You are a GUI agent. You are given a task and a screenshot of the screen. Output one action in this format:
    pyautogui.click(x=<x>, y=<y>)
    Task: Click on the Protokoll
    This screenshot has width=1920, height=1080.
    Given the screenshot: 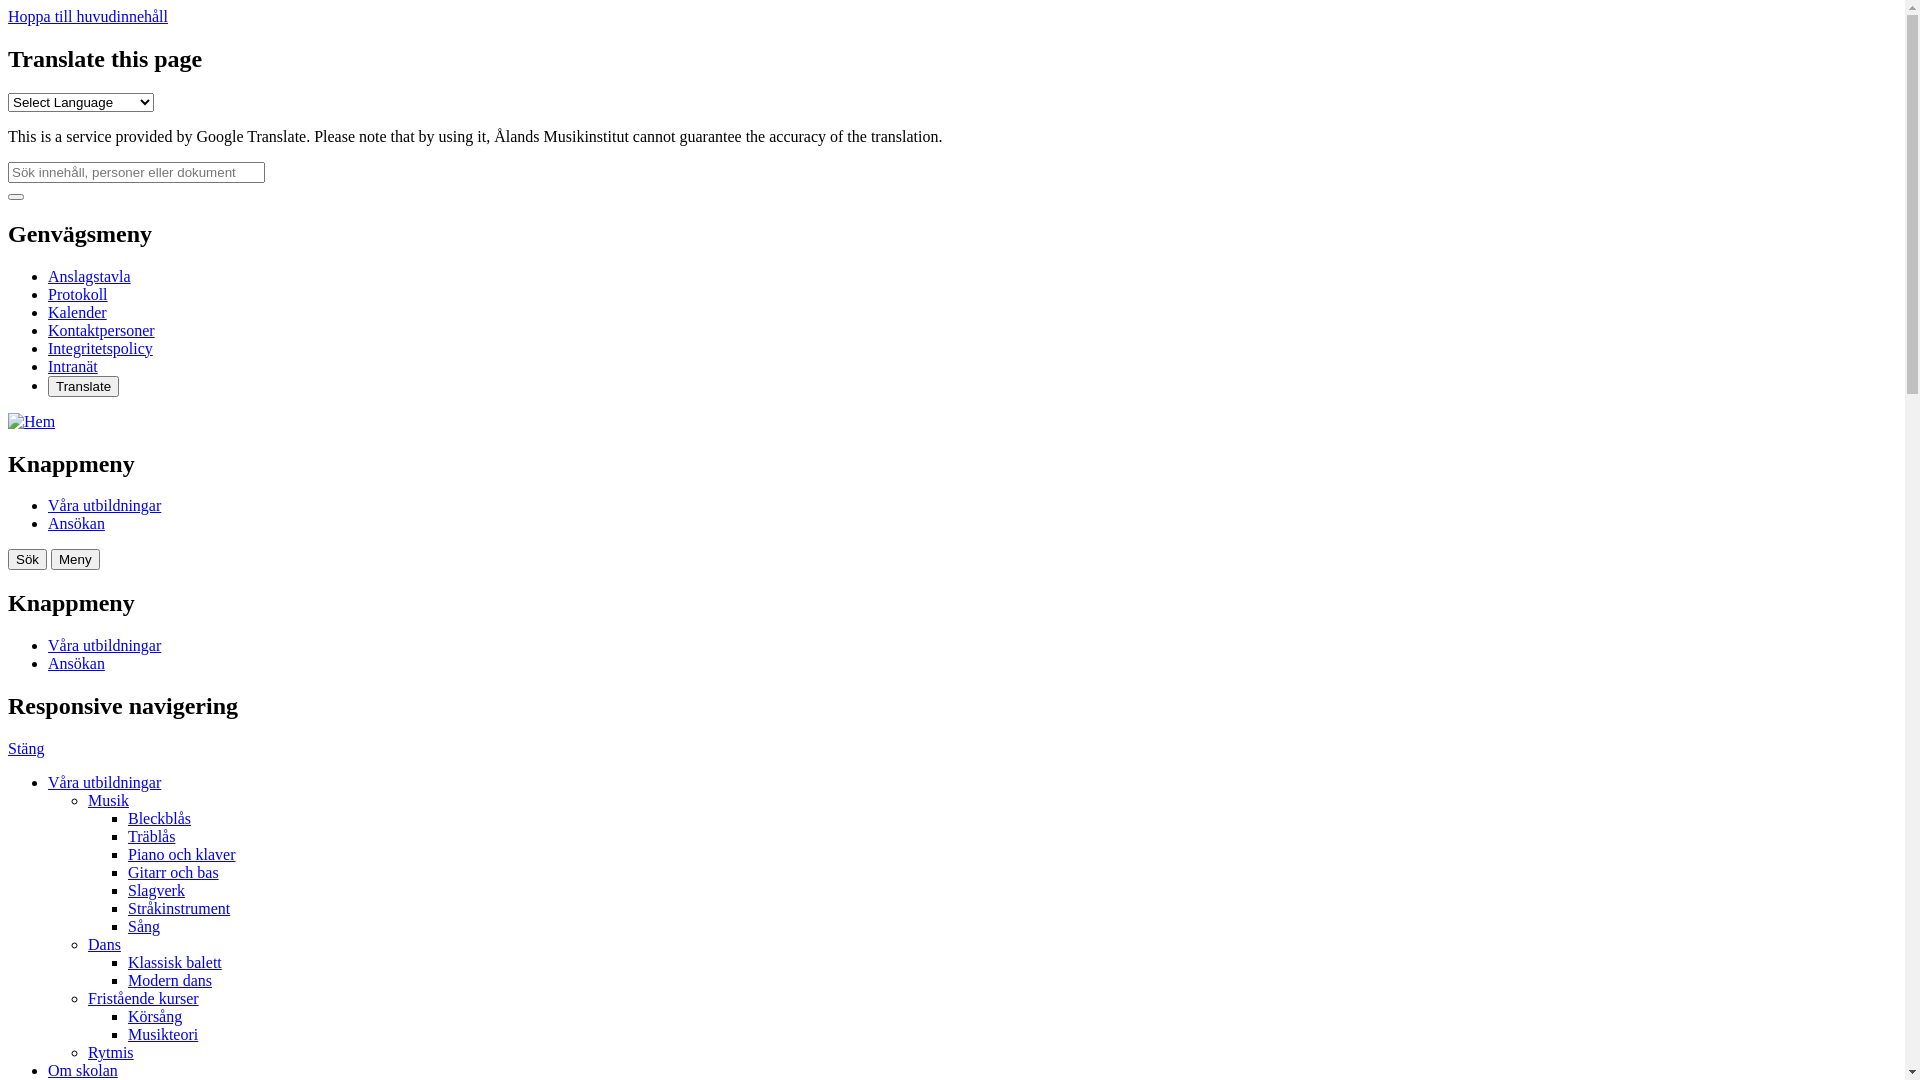 What is the action you would take?
    pyautogui.click(x=78, y=294)
    